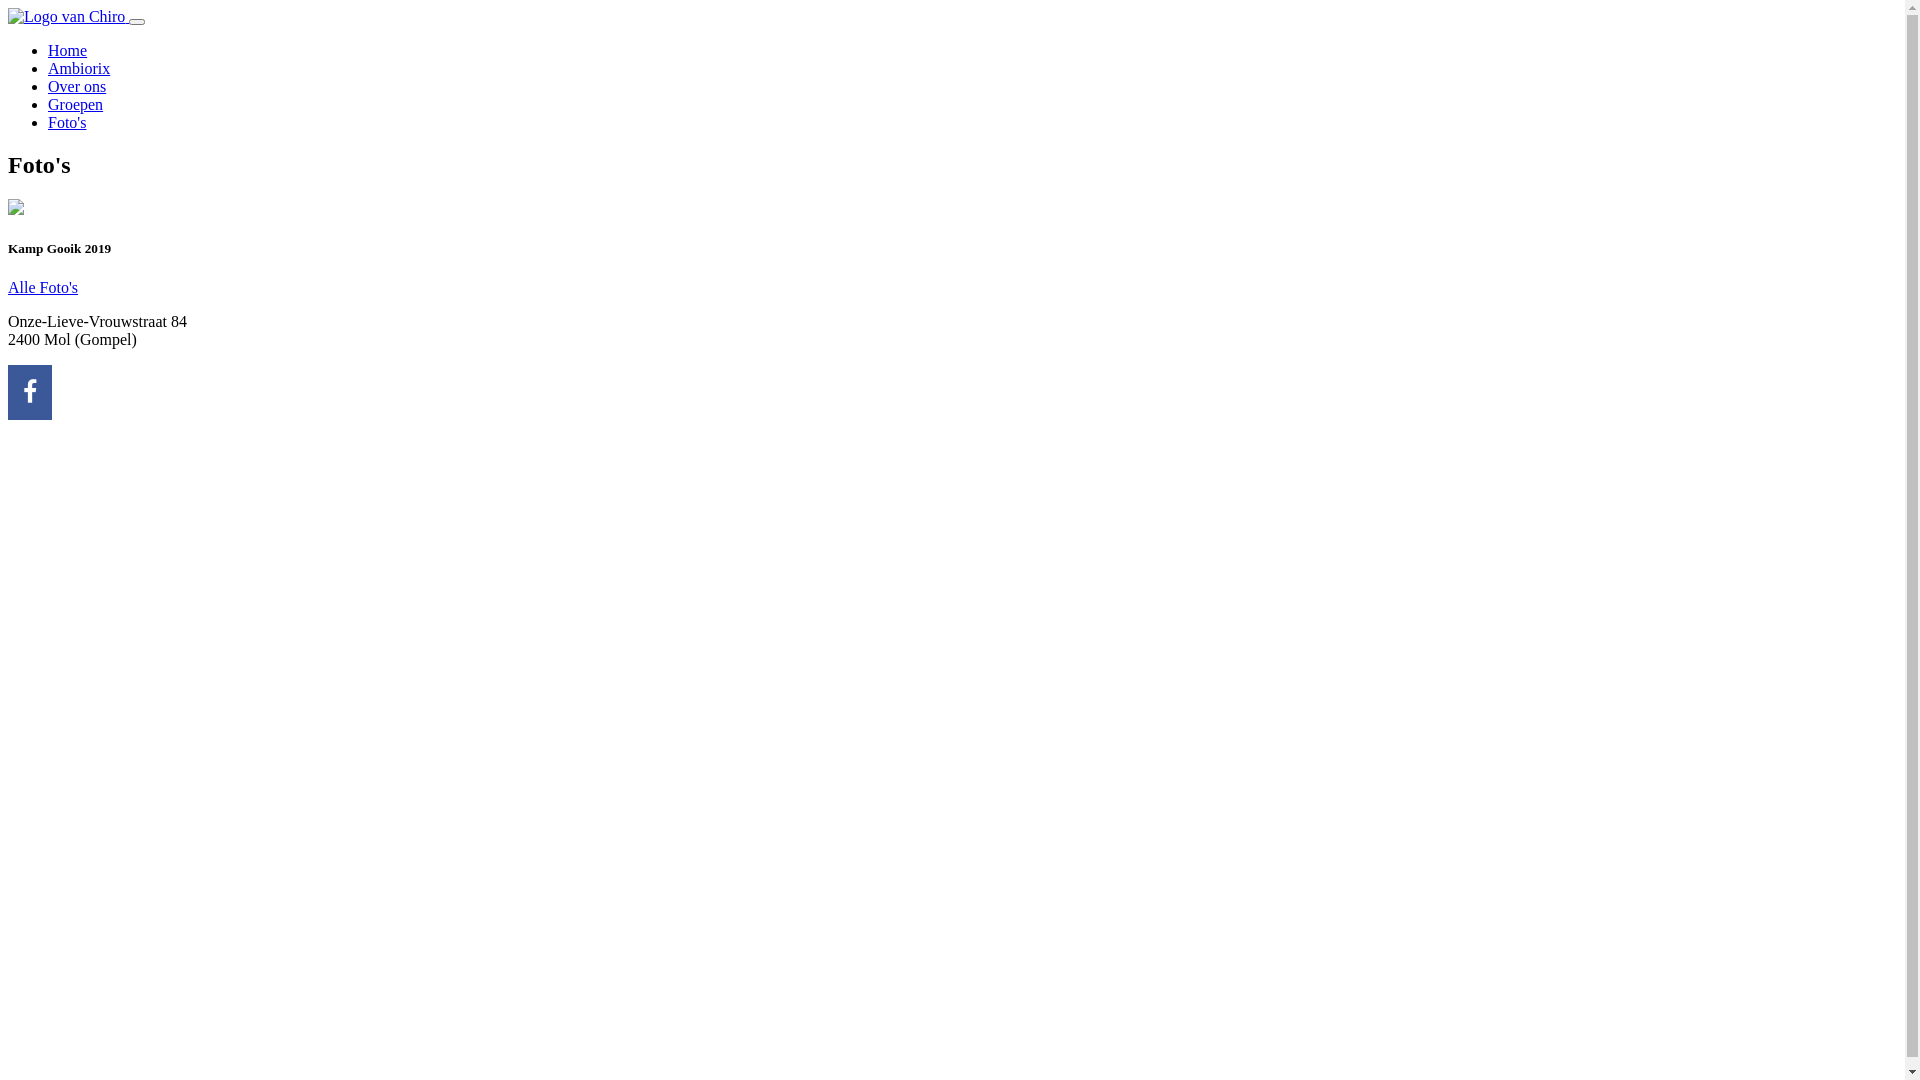 This screenshot has width=1920, height=1080. I want to click on Ambiorix, so click(79, 68).